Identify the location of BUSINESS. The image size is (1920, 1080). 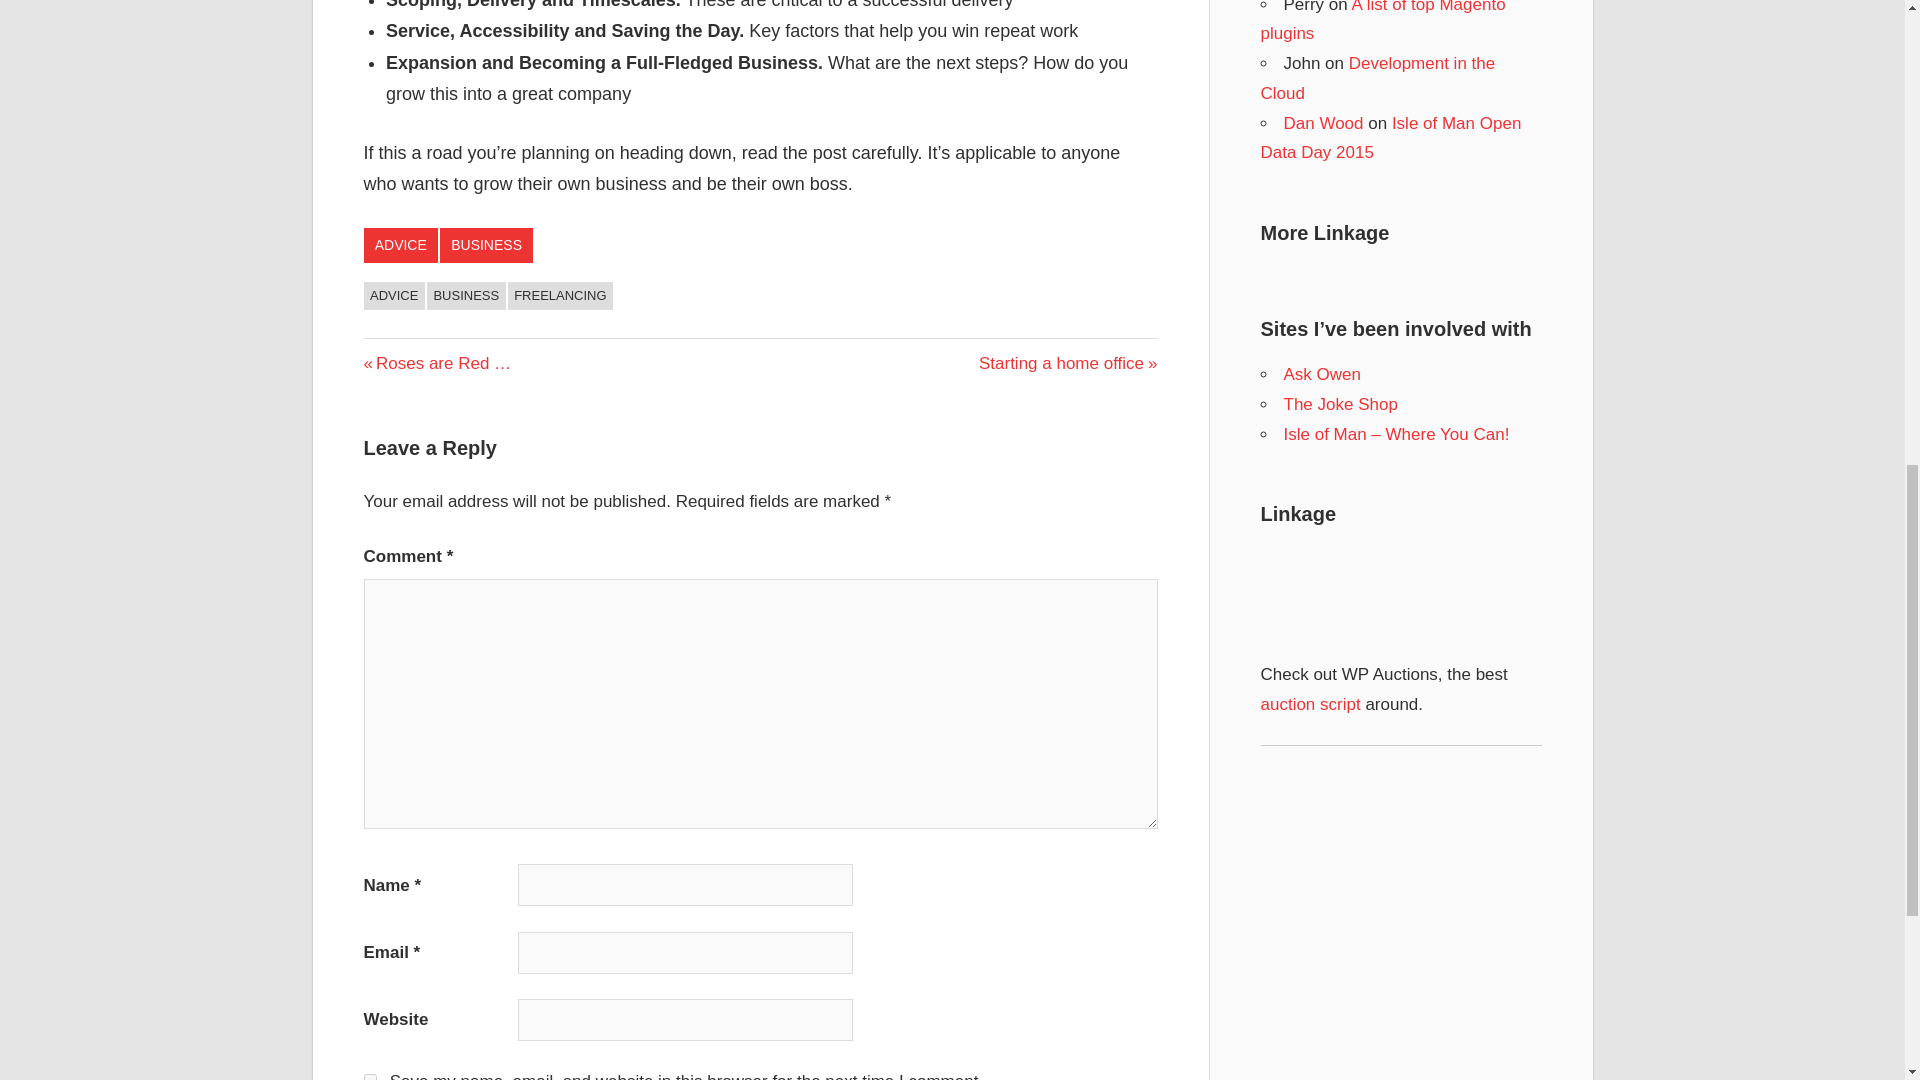
(1382, 22).